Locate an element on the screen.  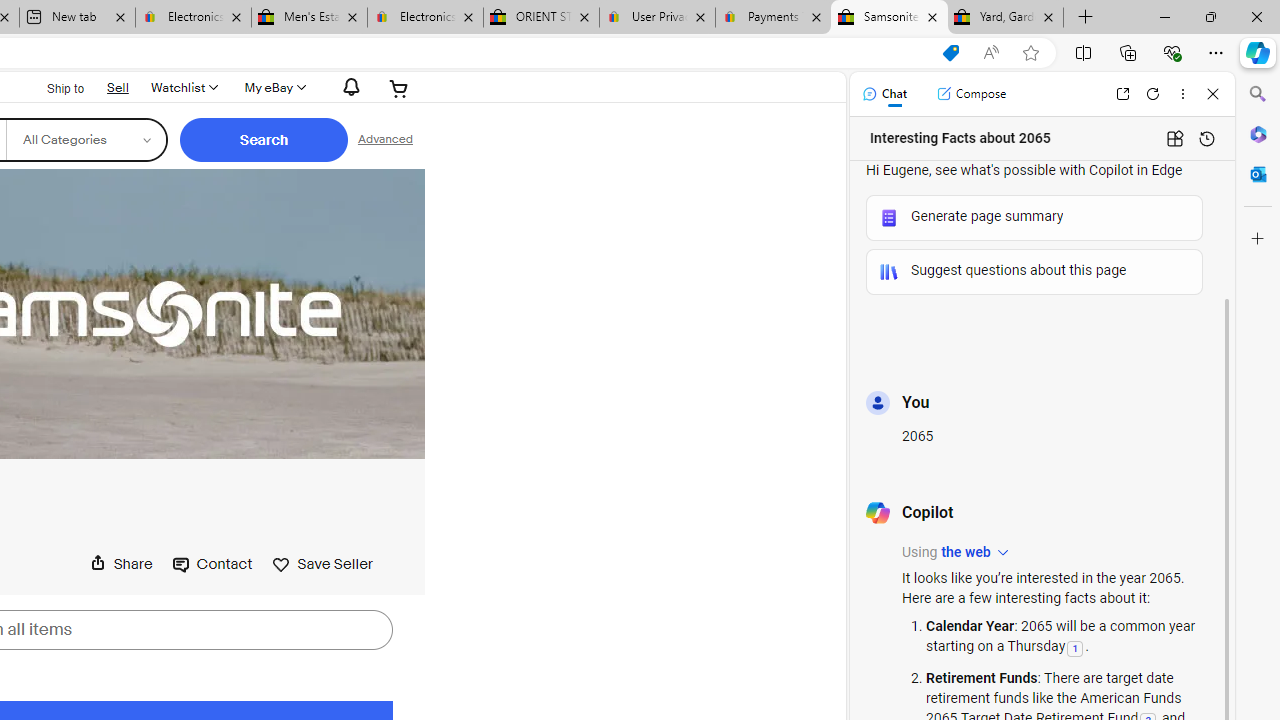
My eBayExpand My eBay is located at coordinates (273, 88).